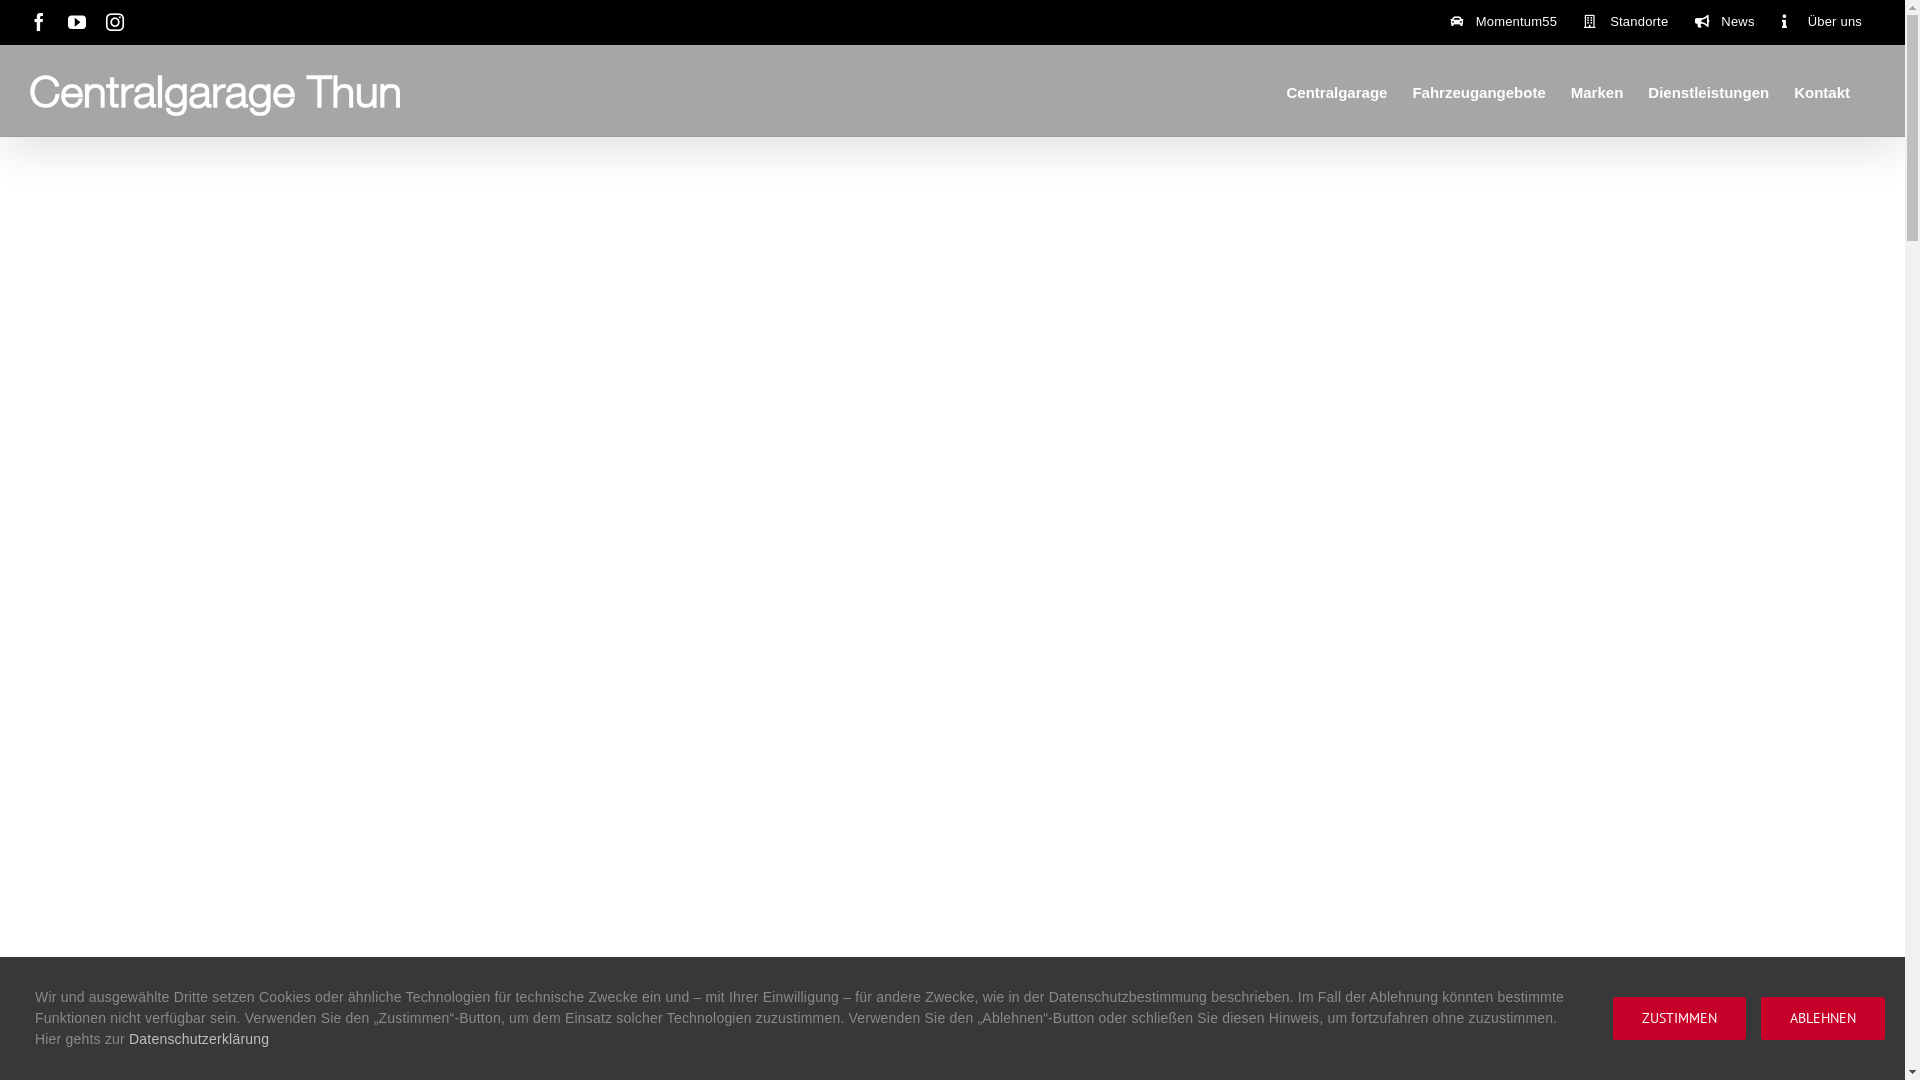 The width and height of the screenshot is (1920, 1080). Describe the element at coordinates (77, 22) in the screenshot. I see `YouTube` at that location.